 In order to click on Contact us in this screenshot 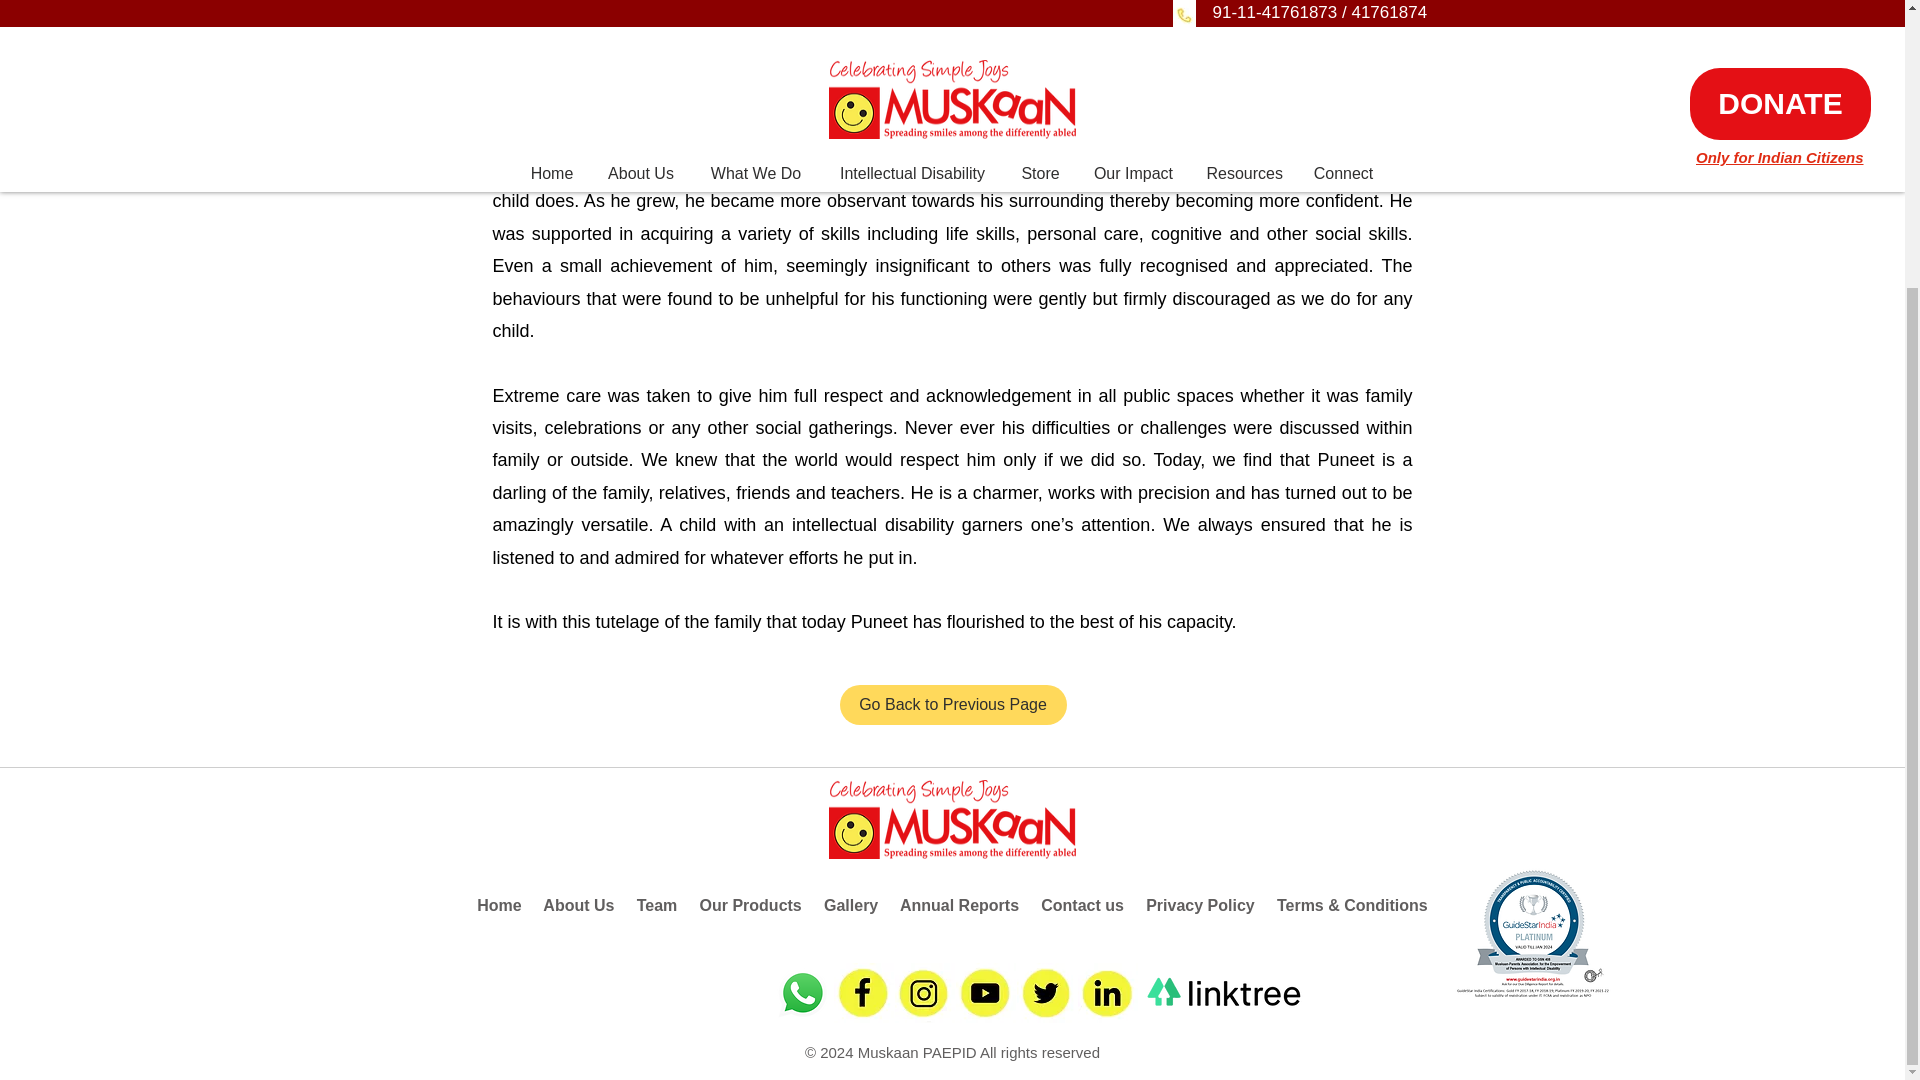, I will do `click(1082, 905)`.